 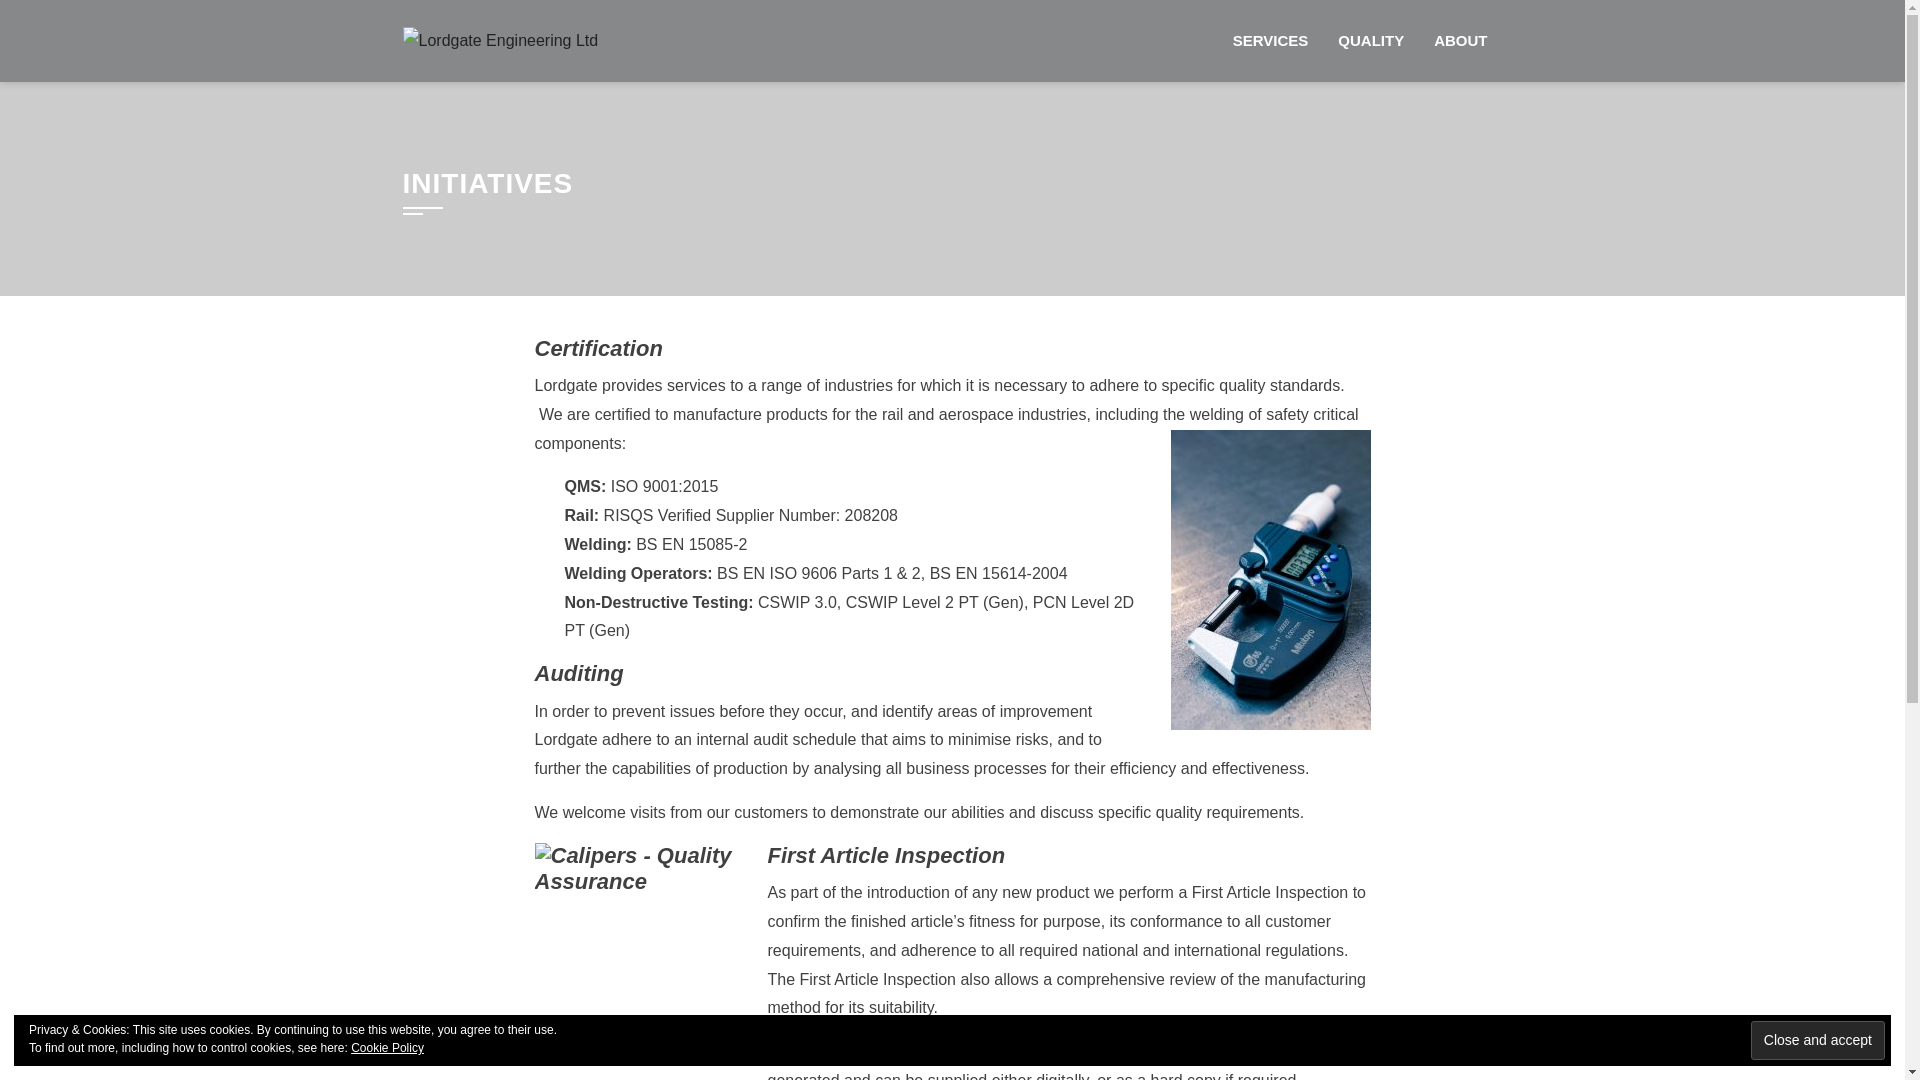 I want to click on Close and accept, so click(x=1818, y=1040).